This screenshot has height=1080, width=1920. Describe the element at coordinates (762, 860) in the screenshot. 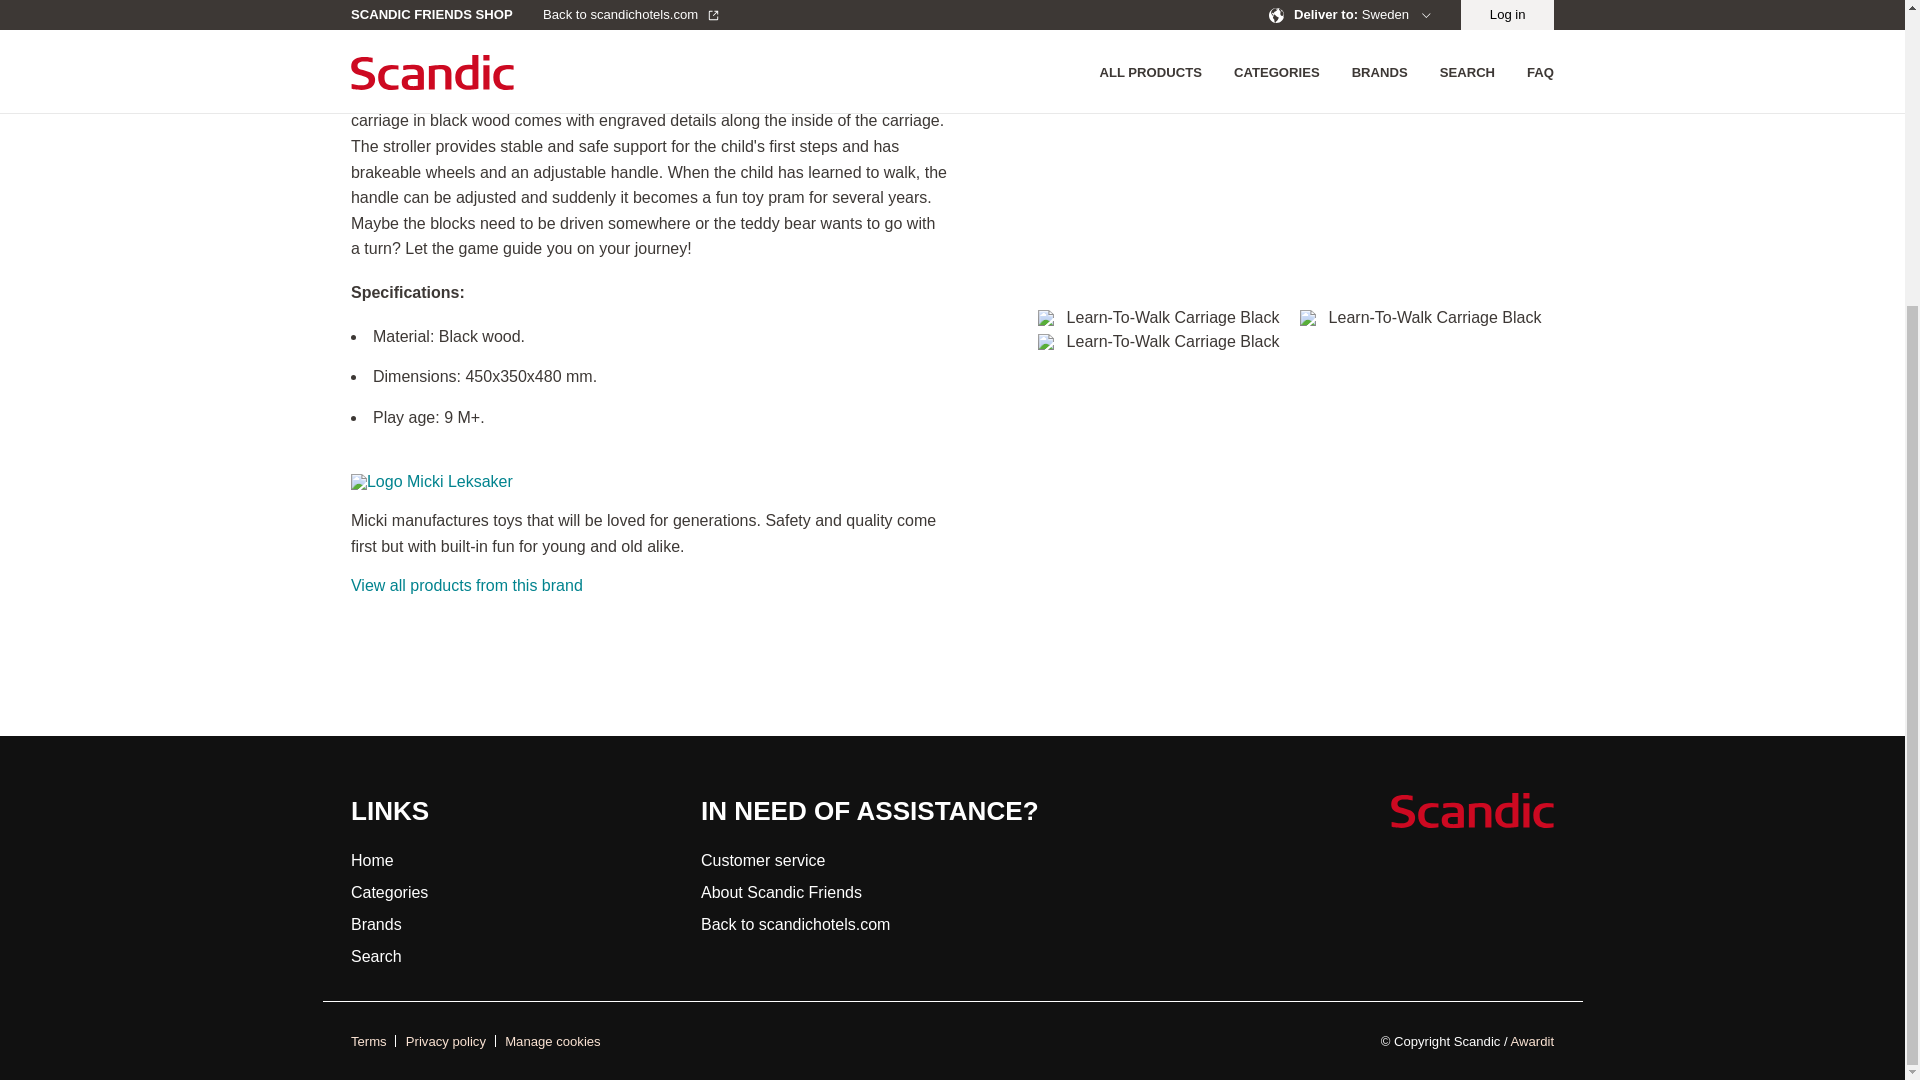

I see `Customer service` at that location.